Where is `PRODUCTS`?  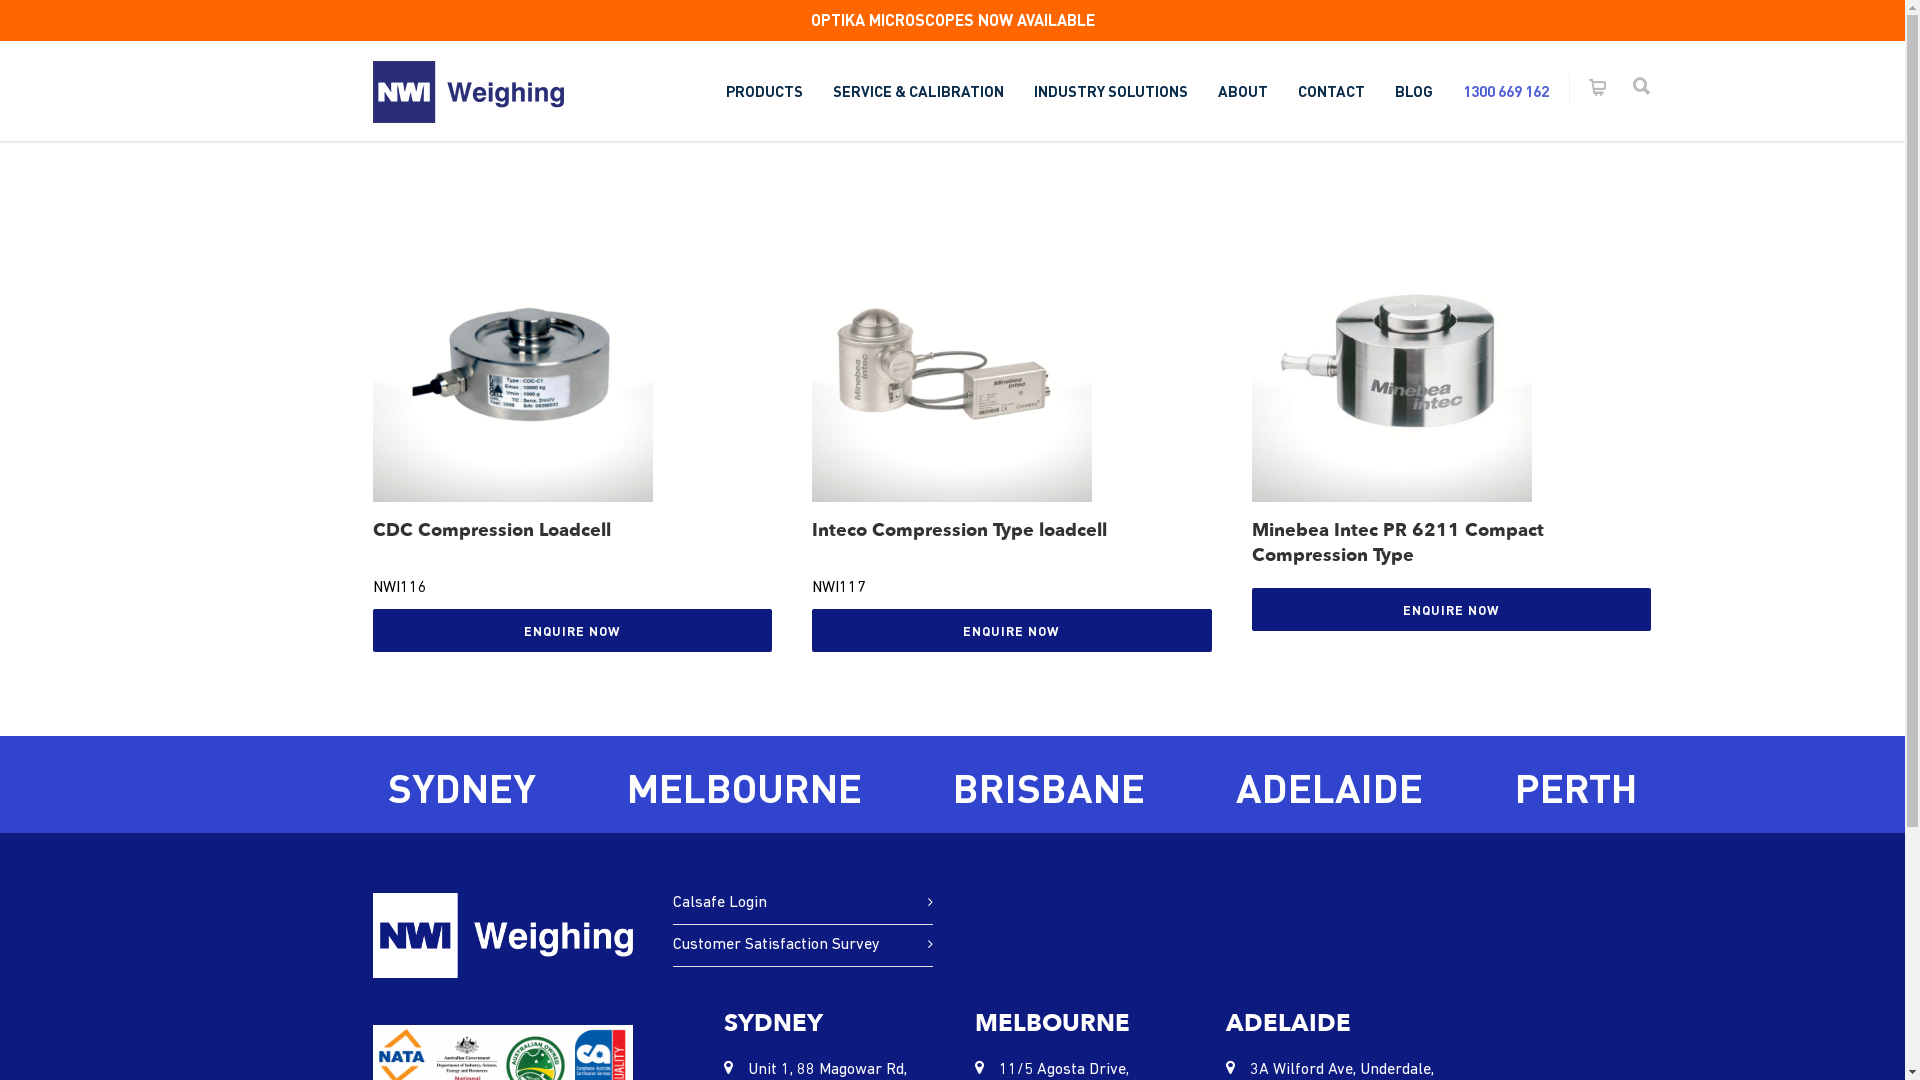
PRODUCTS is located at coordinates (764, 91).